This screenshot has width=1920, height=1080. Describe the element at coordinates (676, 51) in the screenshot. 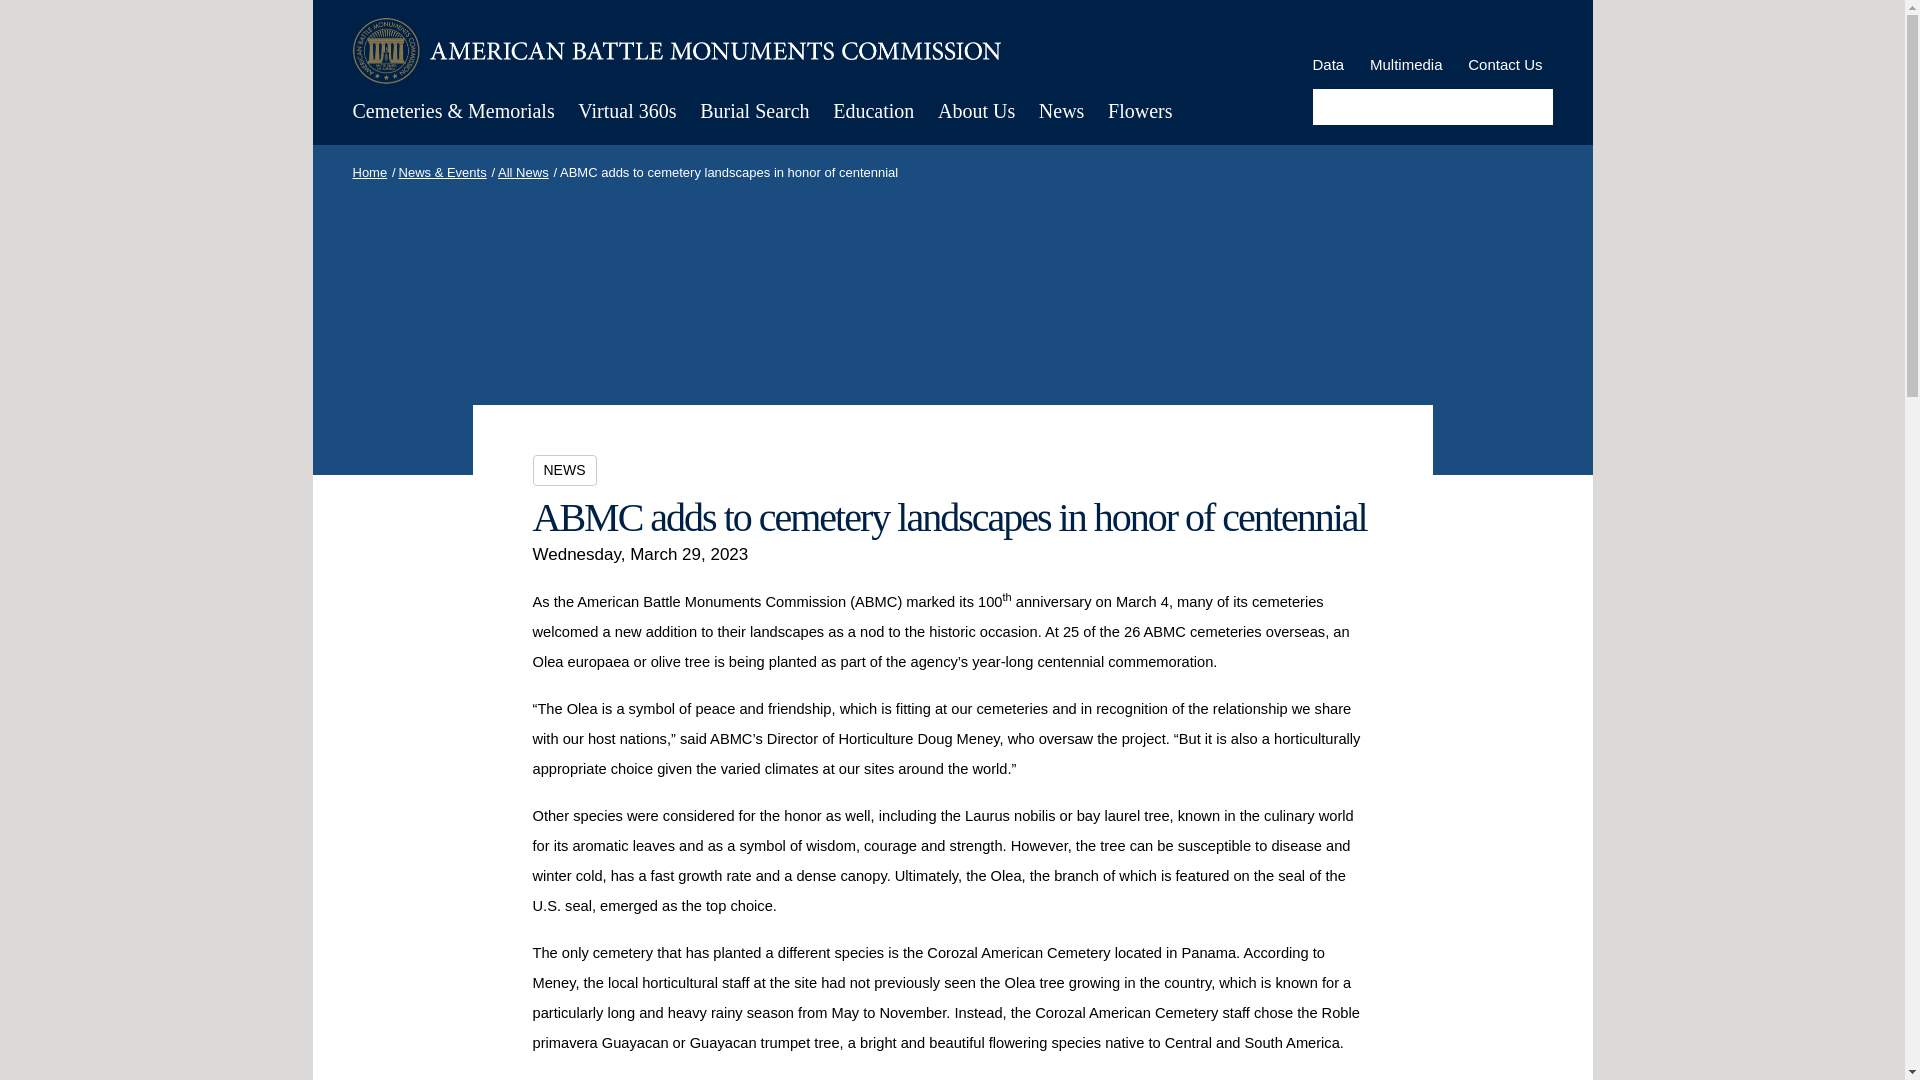

I see `Home` at that location.